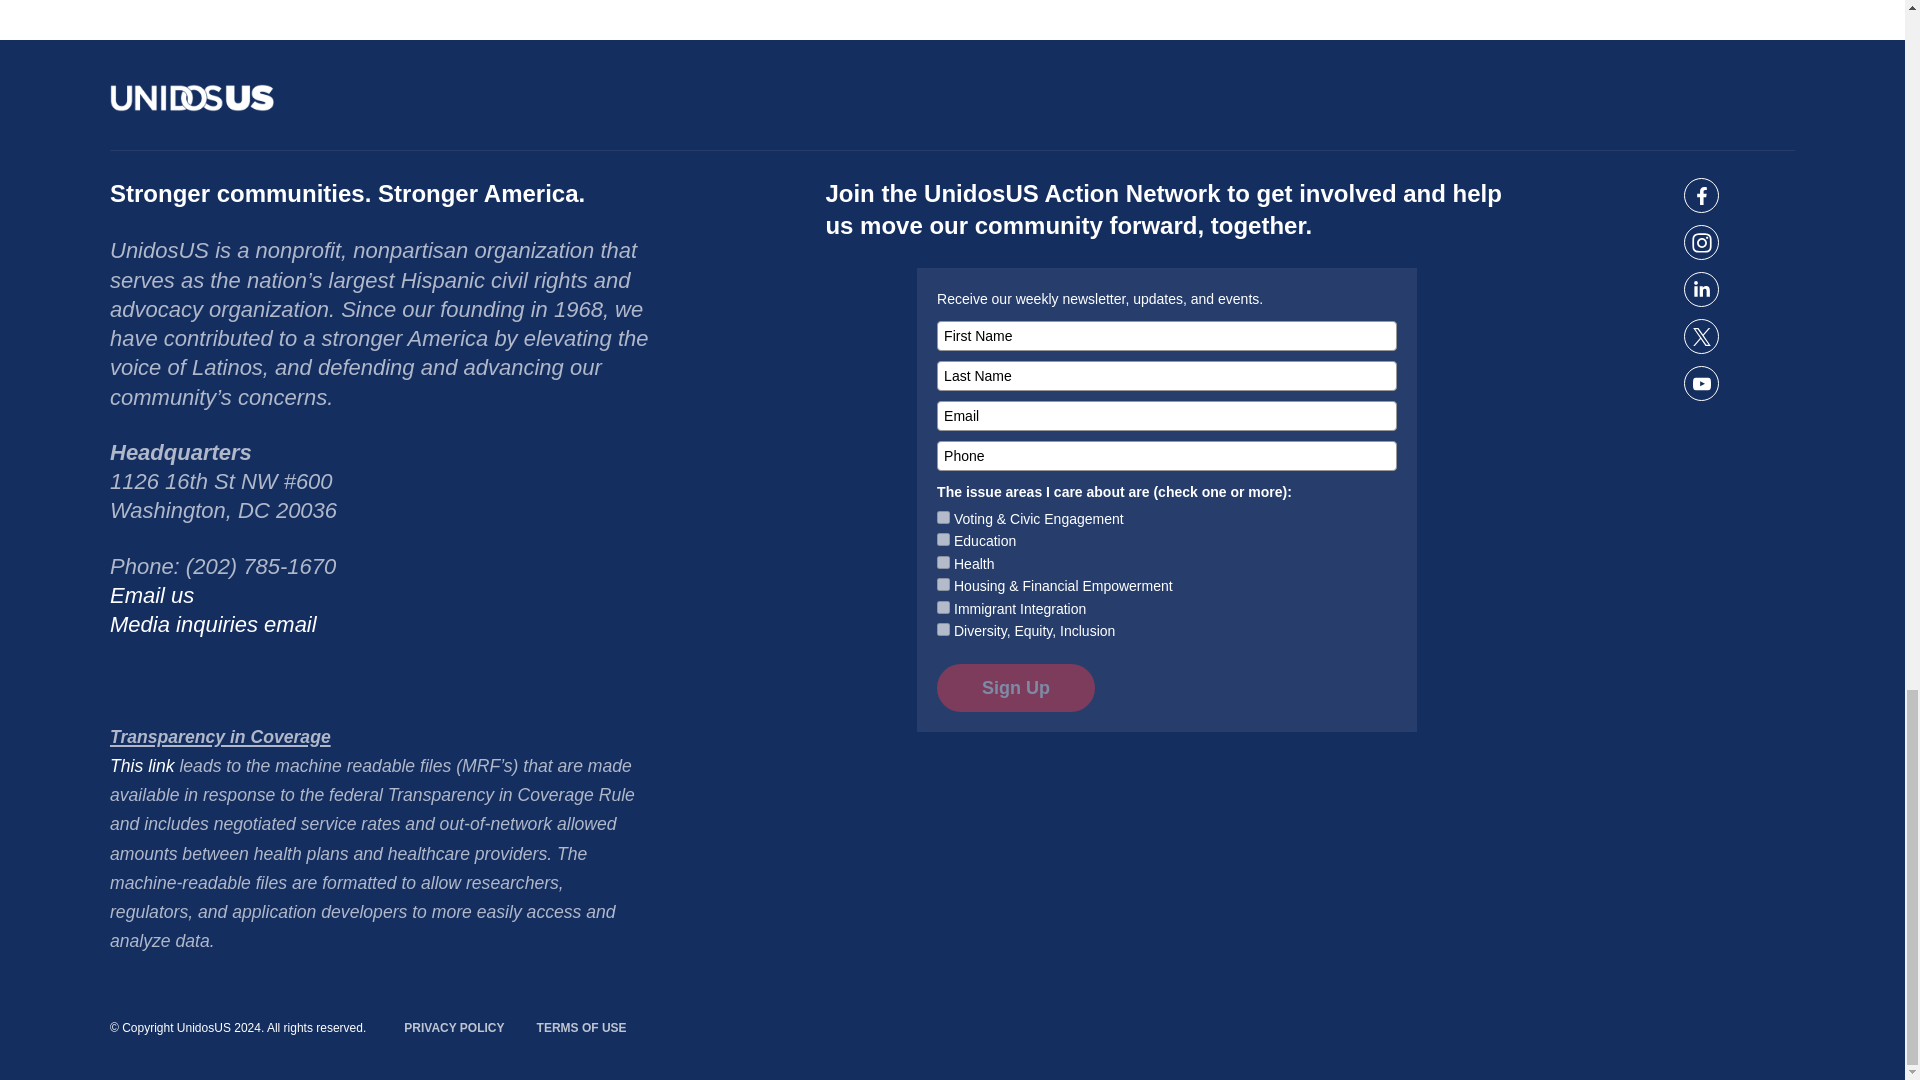  I want to click on Connect on Instagram, so click(1700, 242).